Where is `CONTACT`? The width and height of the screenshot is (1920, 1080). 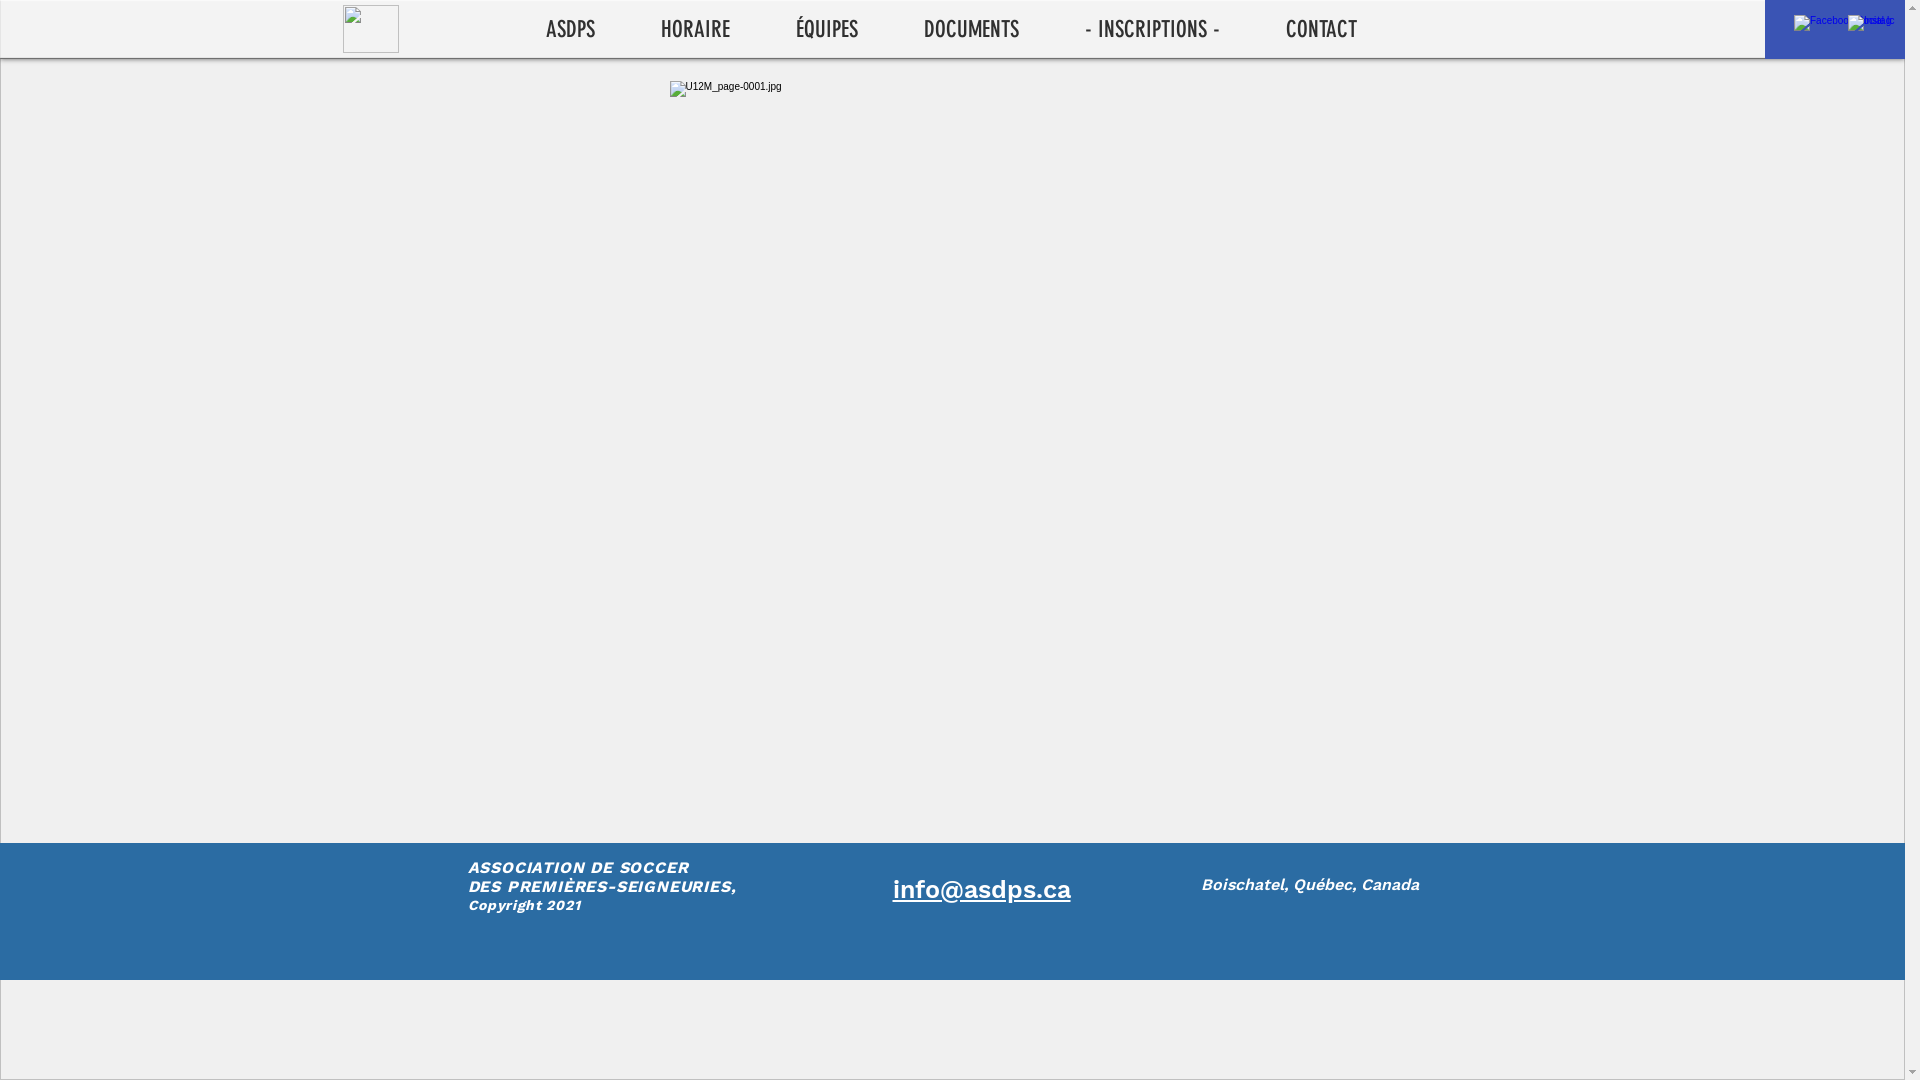 CONTACT is located at coordinates (1340, 30).